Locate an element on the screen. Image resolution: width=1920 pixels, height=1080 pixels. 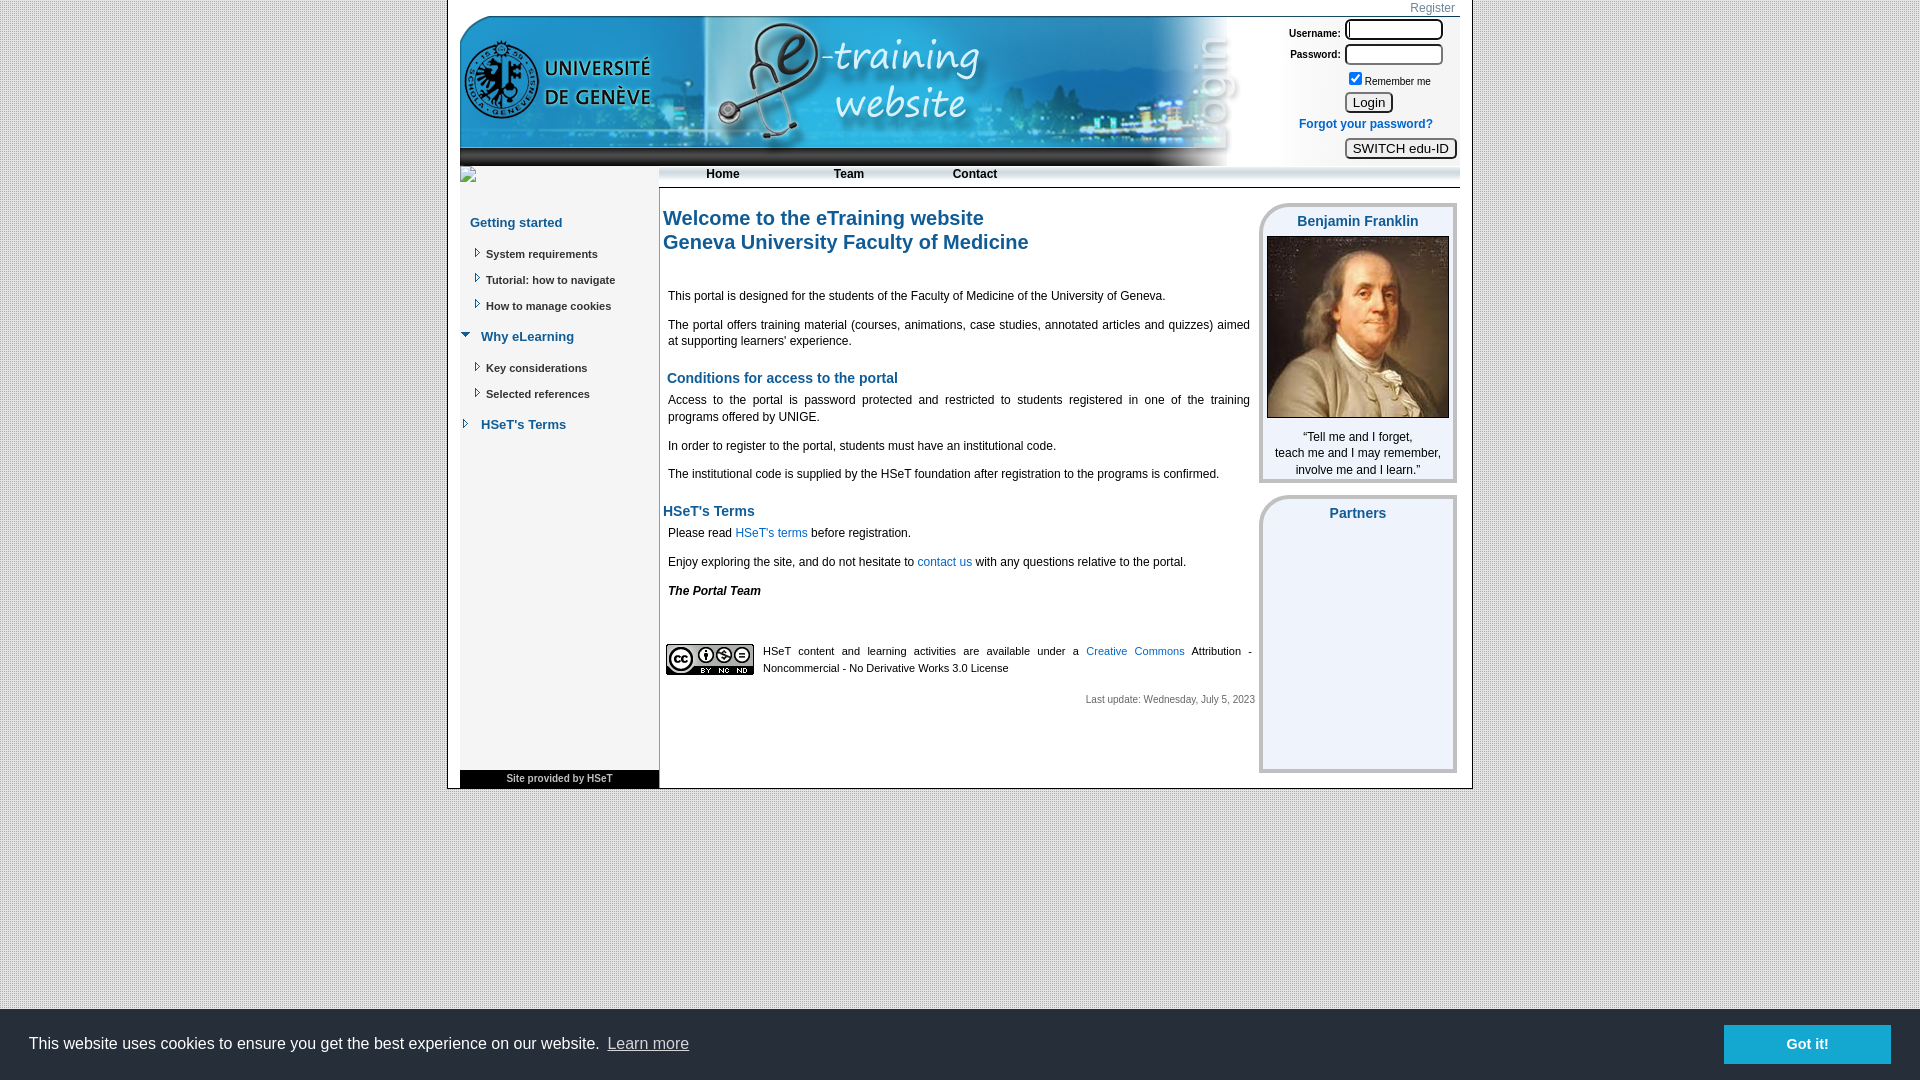
Creative Commons is located at coordinates (1135, 651).